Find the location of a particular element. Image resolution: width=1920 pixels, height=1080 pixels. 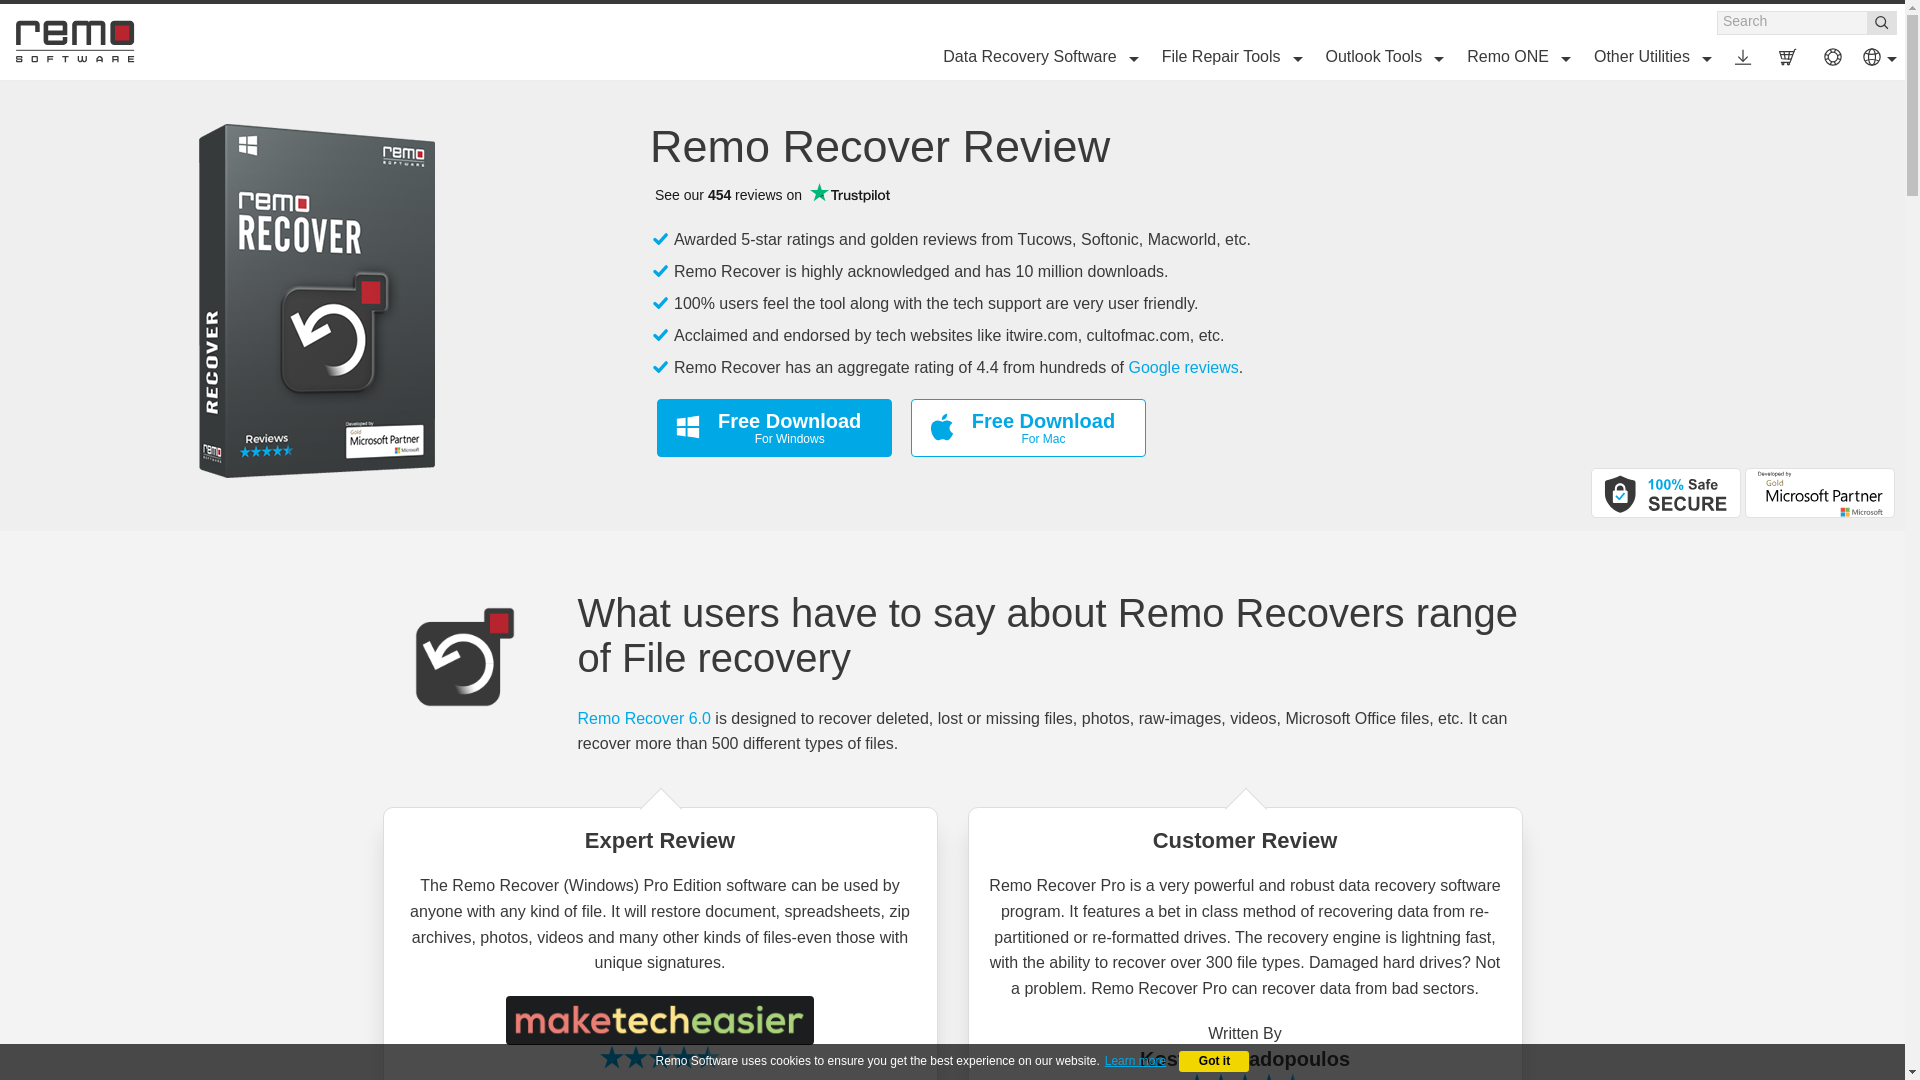

Data Recovery Software is located at coordinates (1036, 56).